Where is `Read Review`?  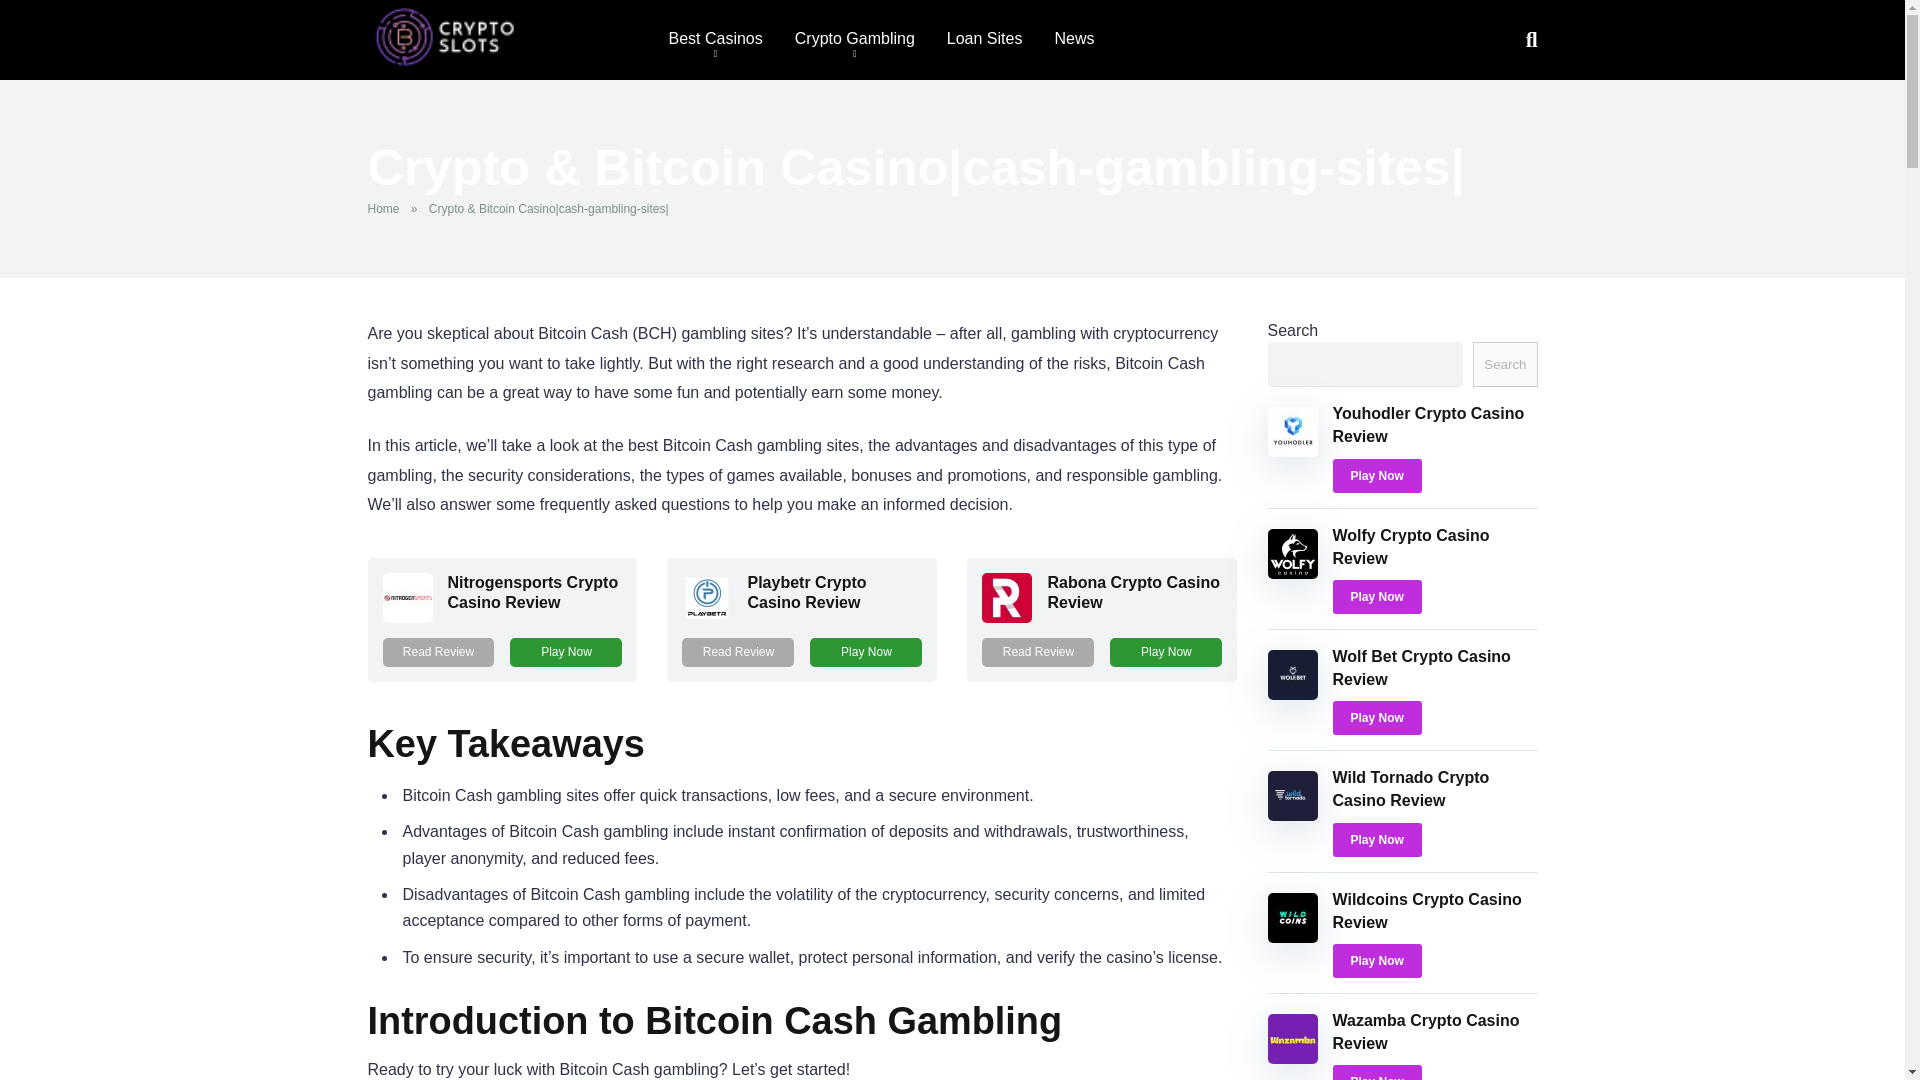
Read Review is located at coordinates (738, 652).